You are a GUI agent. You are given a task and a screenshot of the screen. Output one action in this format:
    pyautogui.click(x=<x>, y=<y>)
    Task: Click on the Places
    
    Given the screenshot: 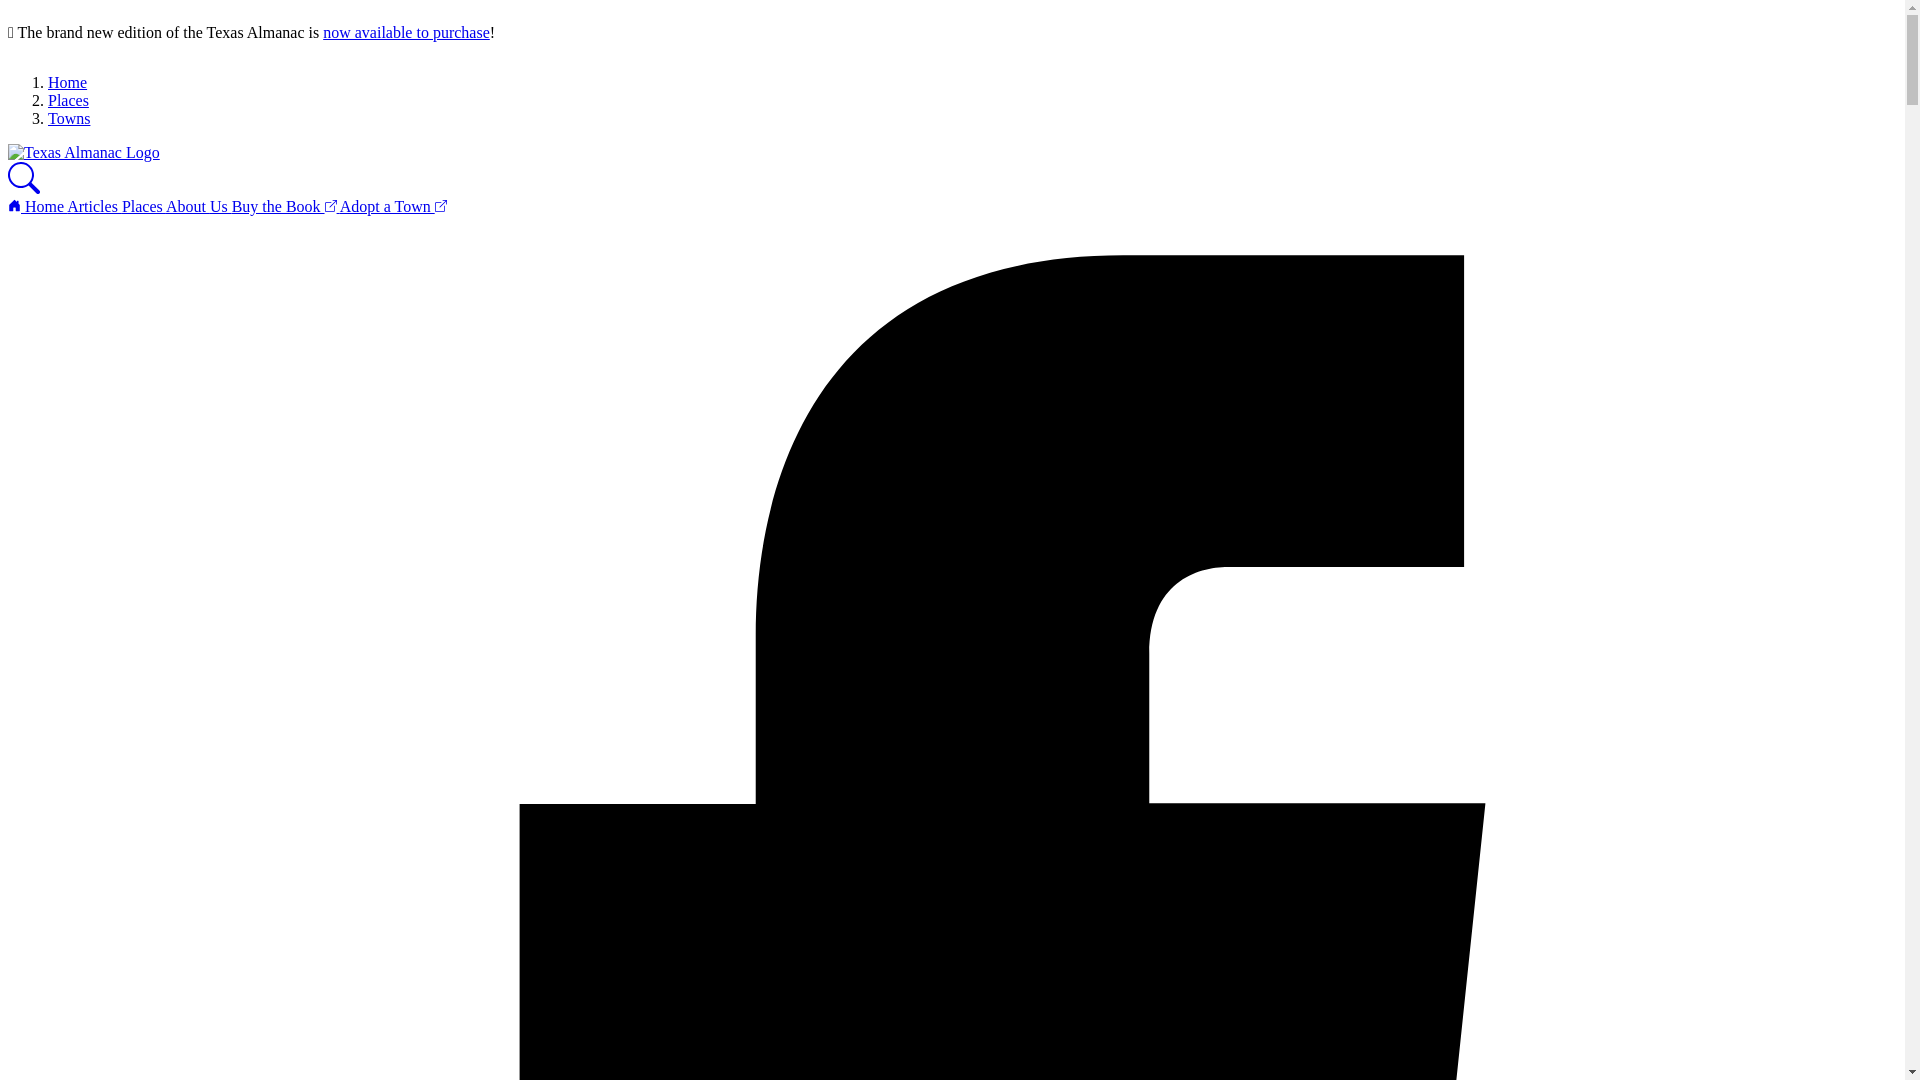 What is the action you would take?
    pyautogui.click(x=68, y=100)
    